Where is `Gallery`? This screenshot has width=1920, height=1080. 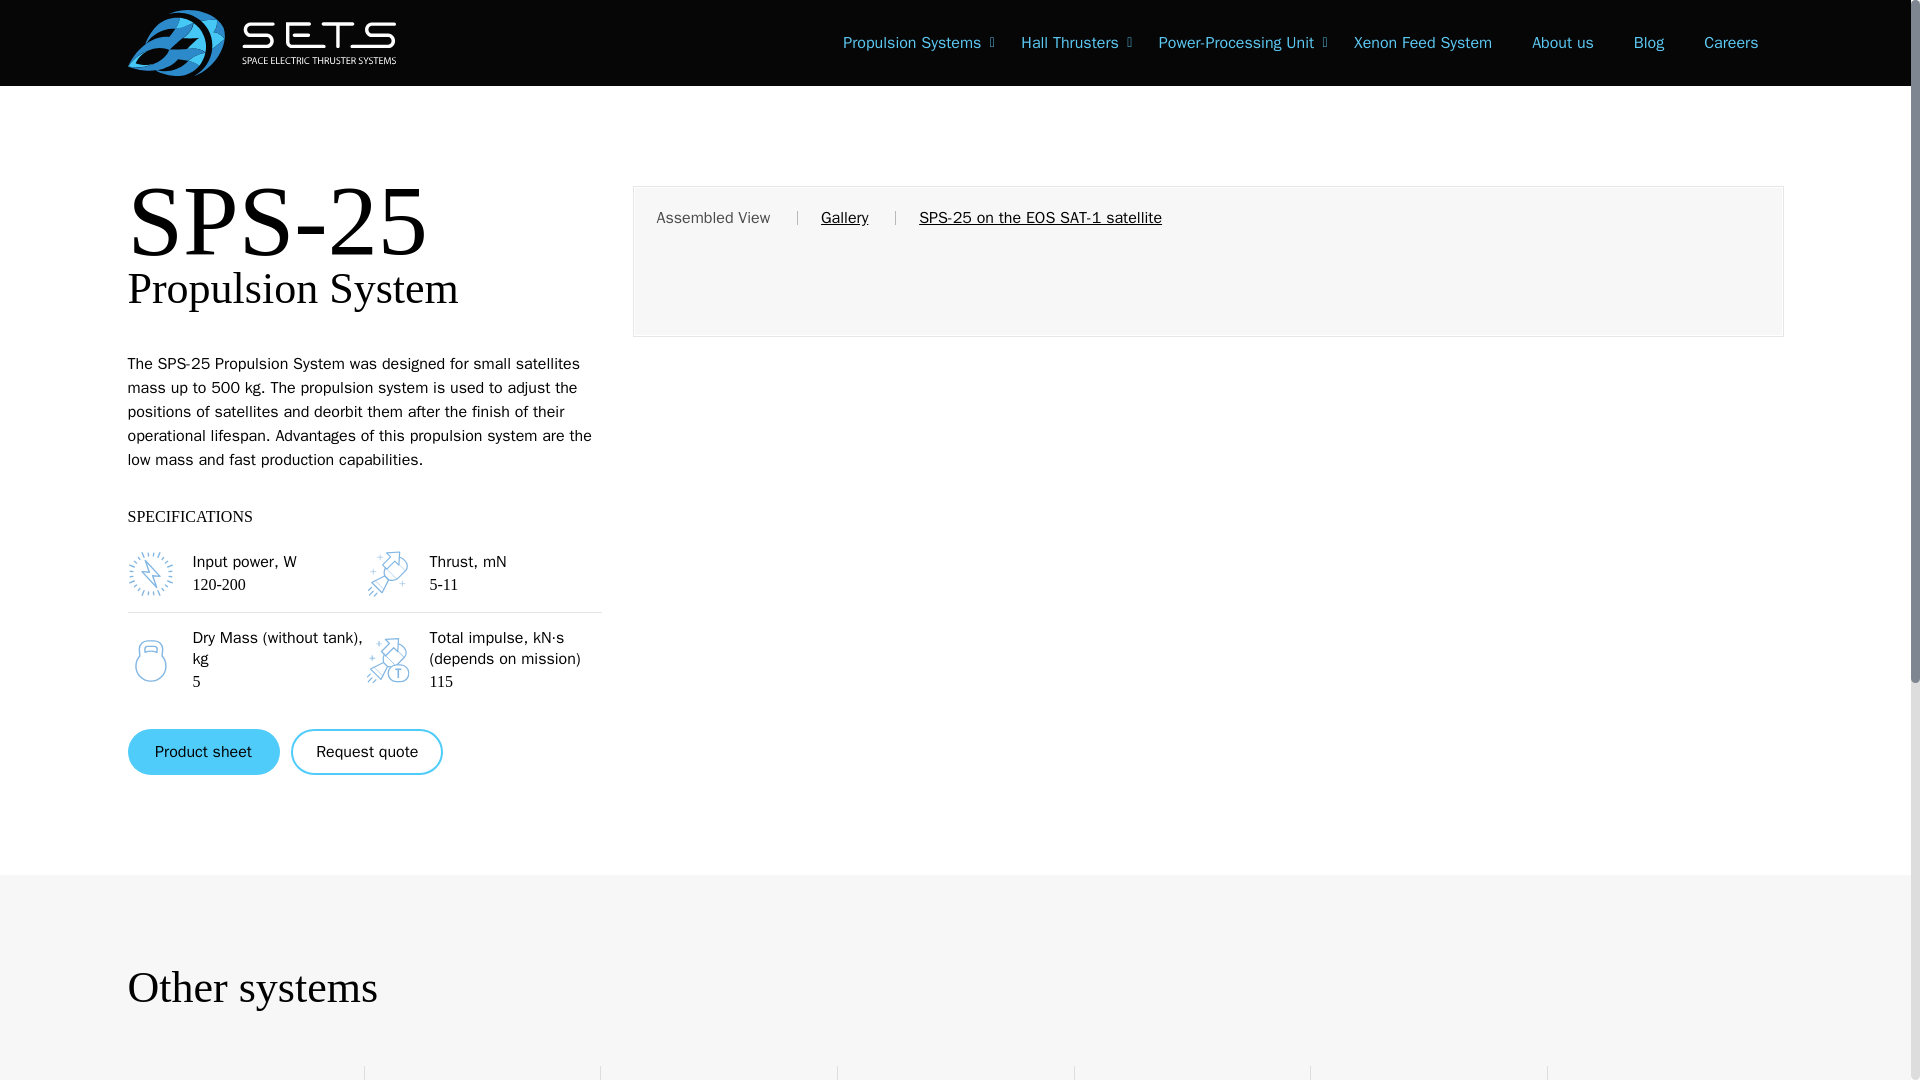
Gallery is located at coordinates (844, 218).